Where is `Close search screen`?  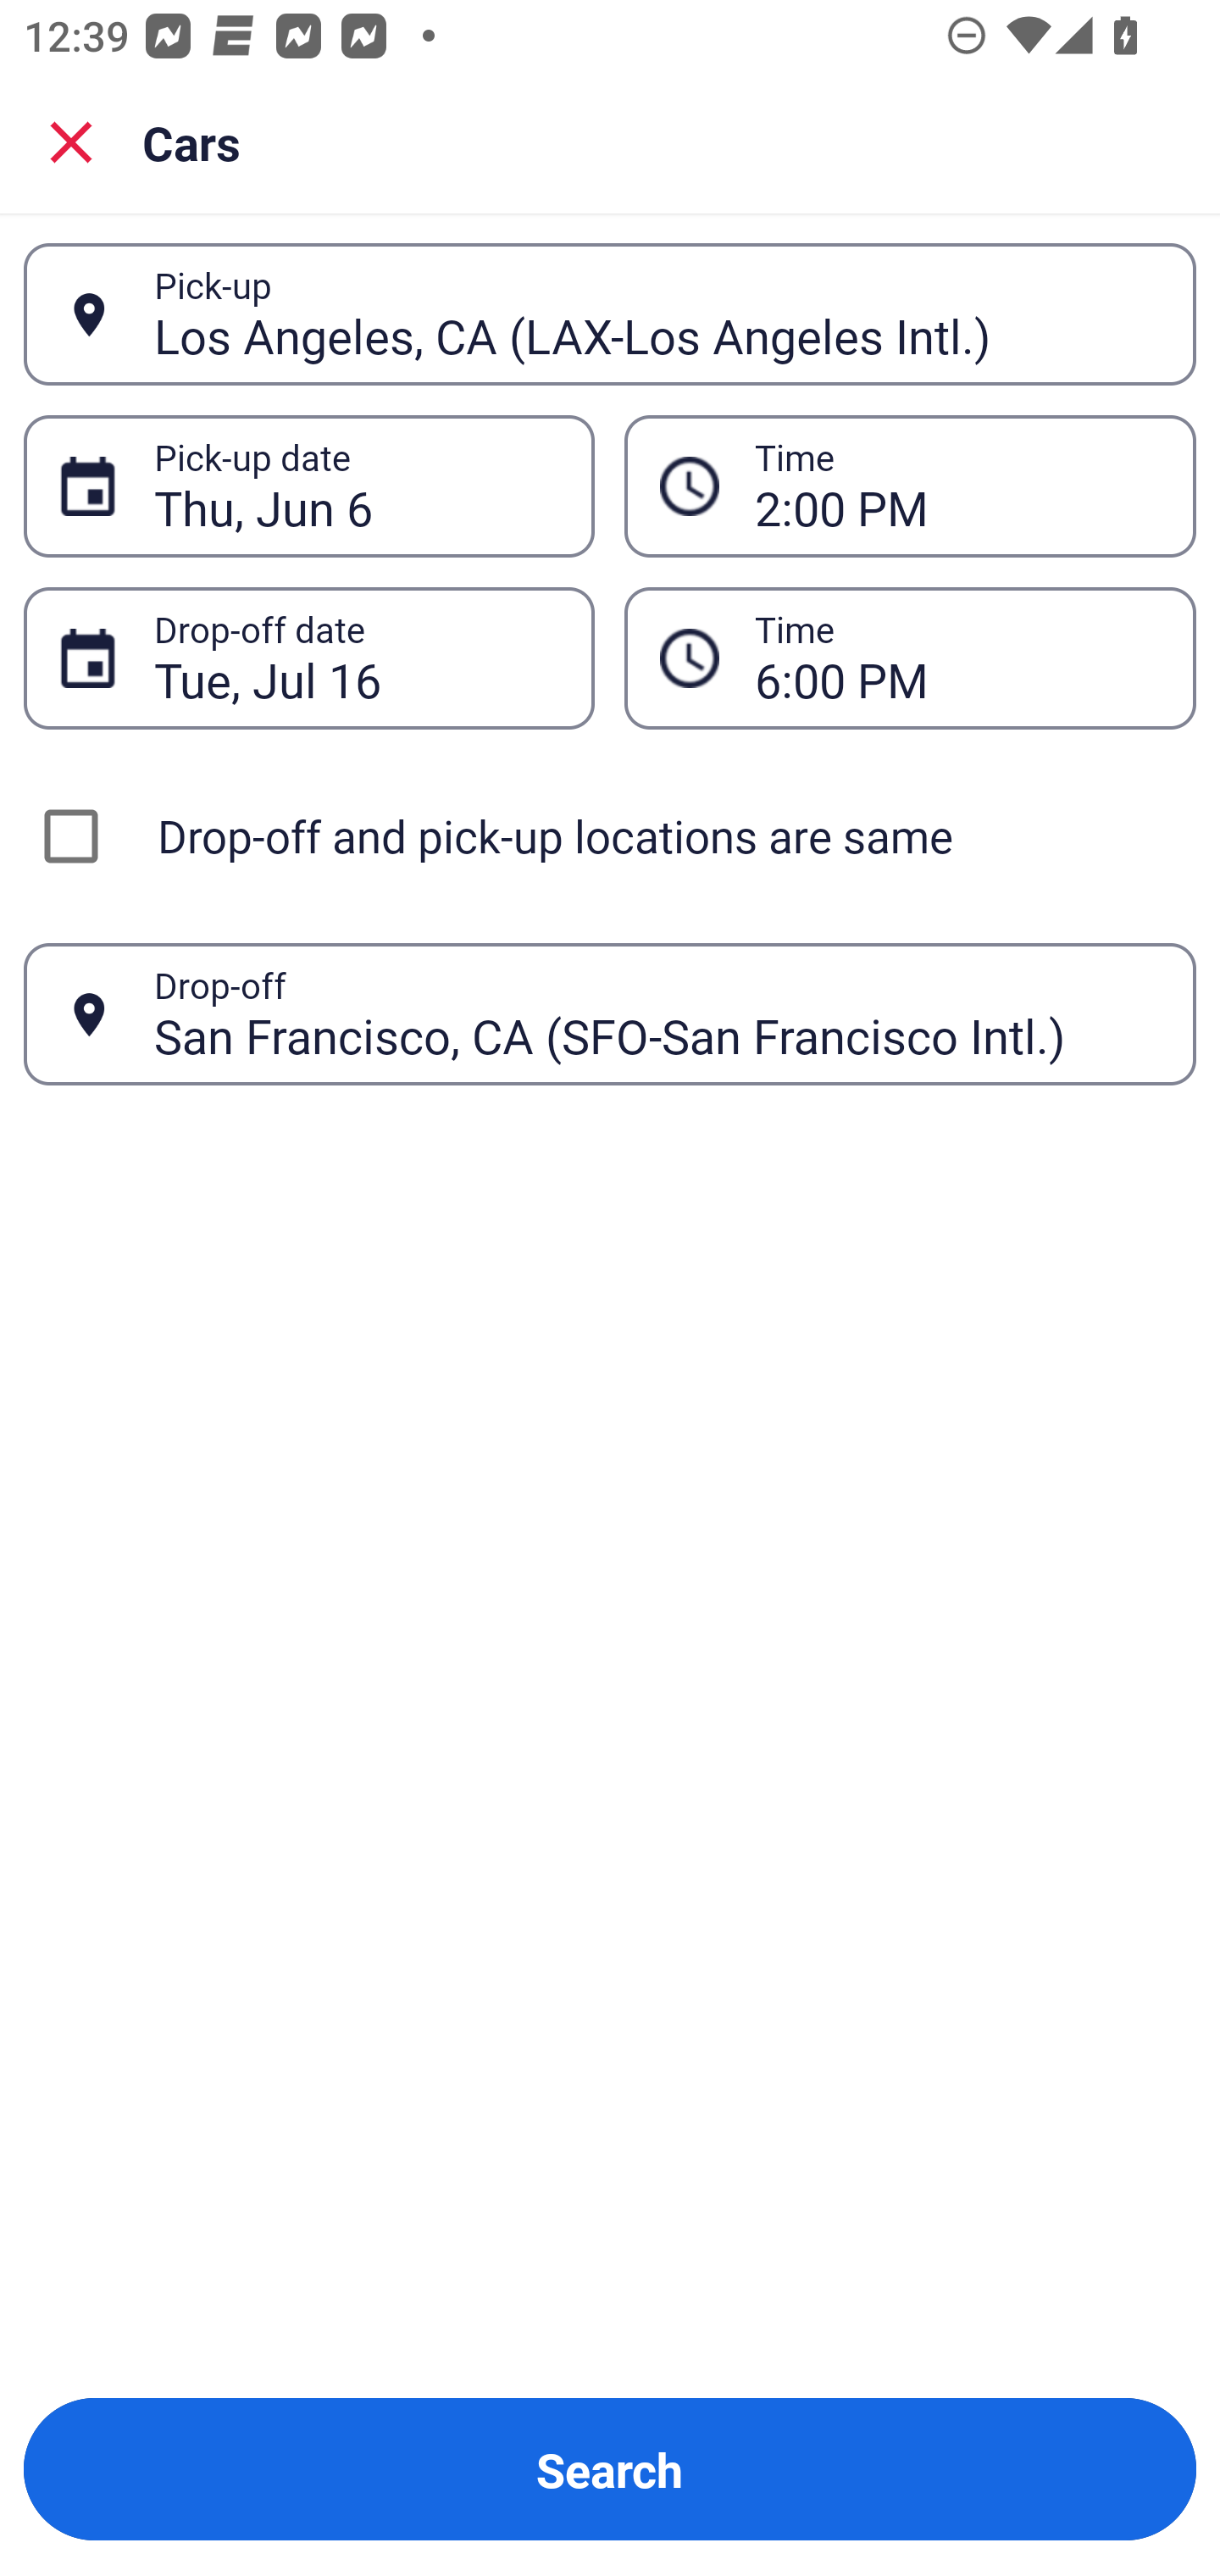 Close search screen is located at coordinates (71, 141).